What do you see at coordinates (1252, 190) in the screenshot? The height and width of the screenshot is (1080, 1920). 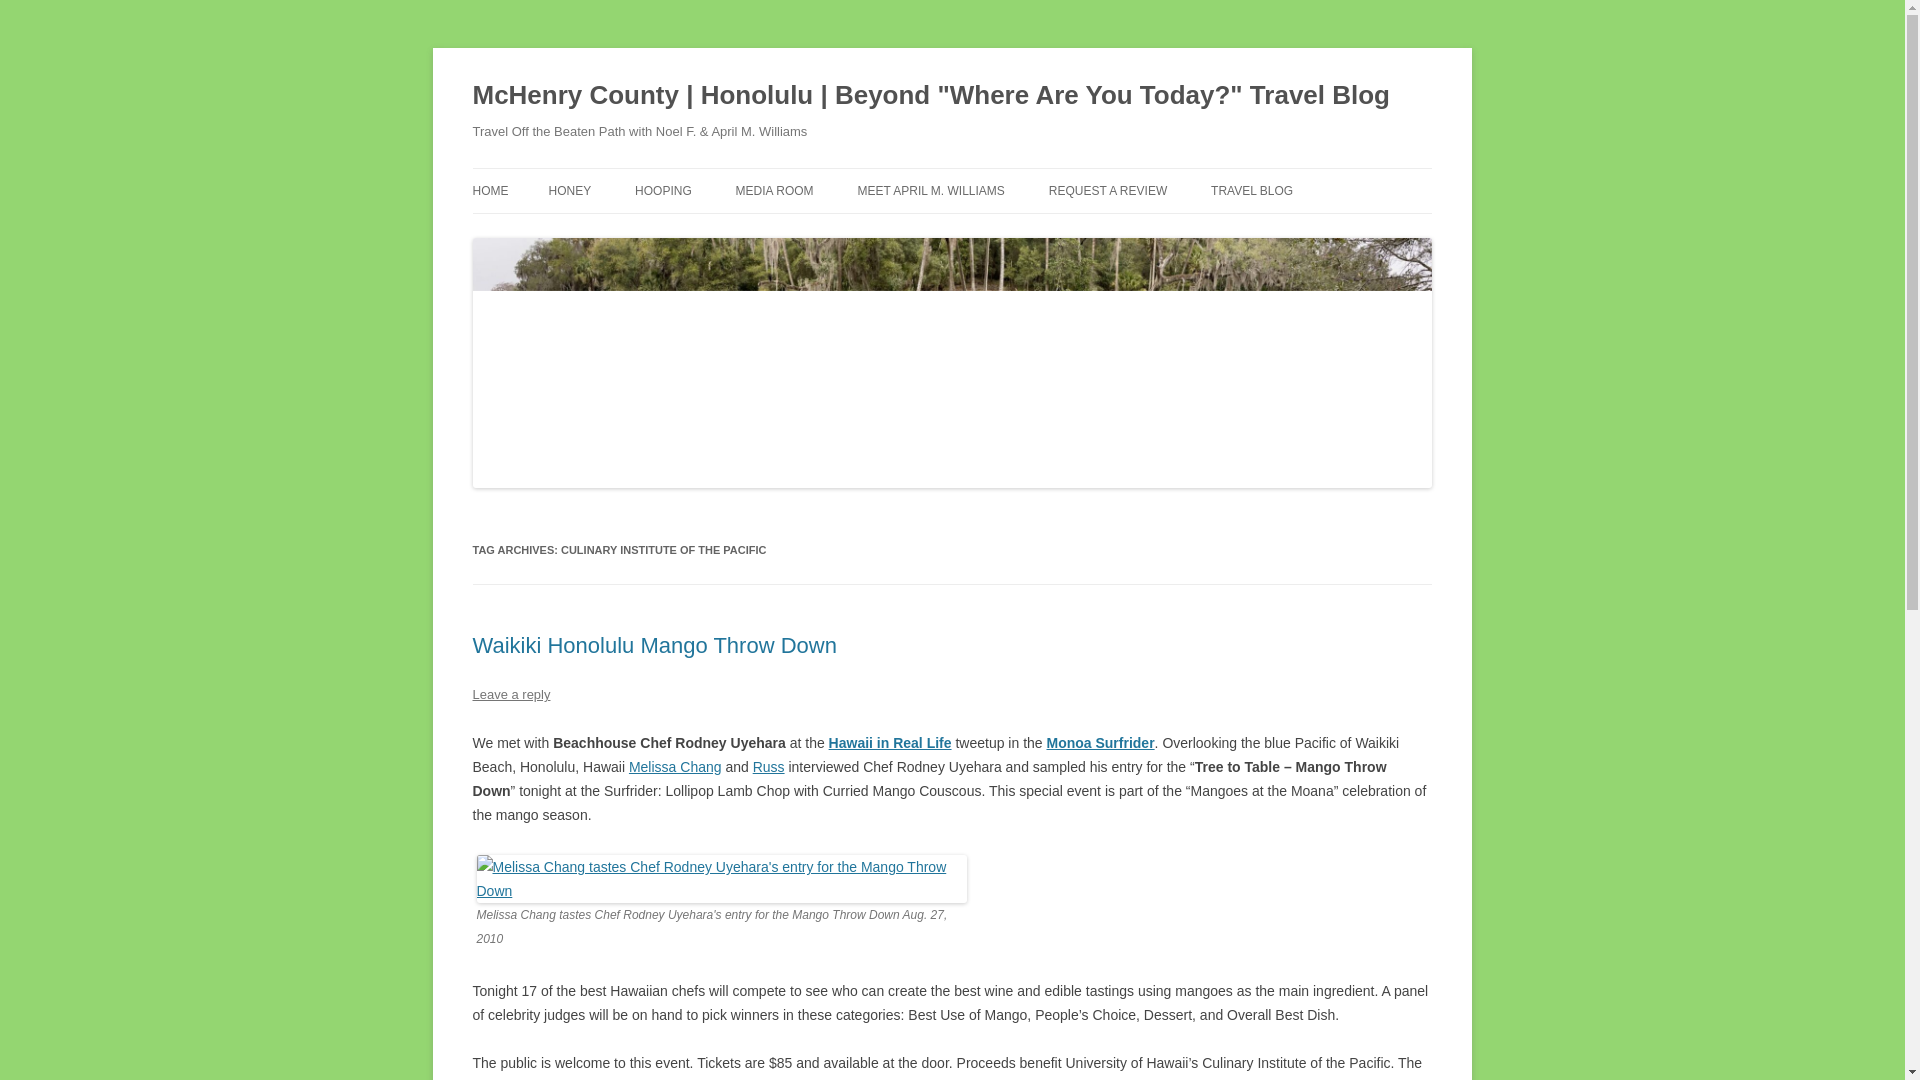 I see `TRAVEL BLOG` at bounding box center [1252, 190].